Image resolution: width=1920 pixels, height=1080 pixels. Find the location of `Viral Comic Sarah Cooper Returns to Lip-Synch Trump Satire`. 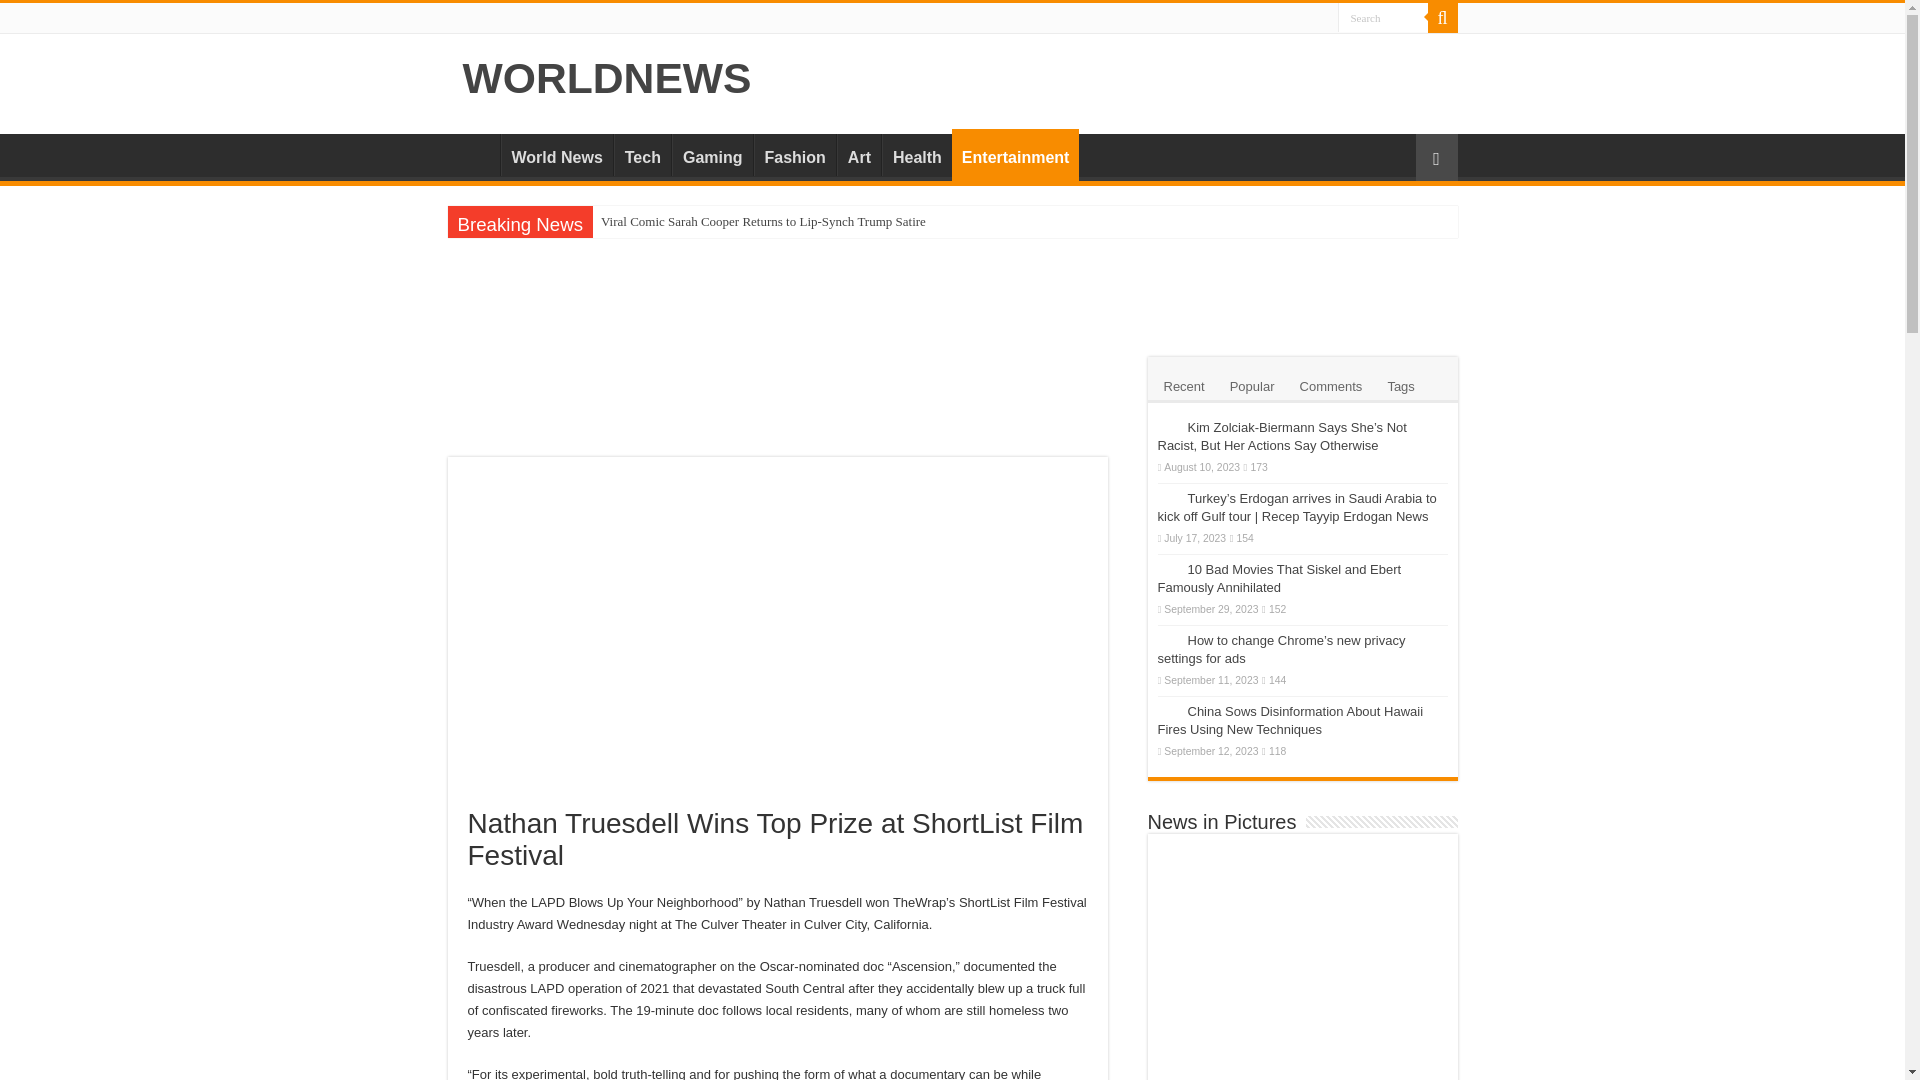

Viral Comic Sarah Cooper Returns to Lip-Synch Trump Satire is located at coordinates (988, 222).